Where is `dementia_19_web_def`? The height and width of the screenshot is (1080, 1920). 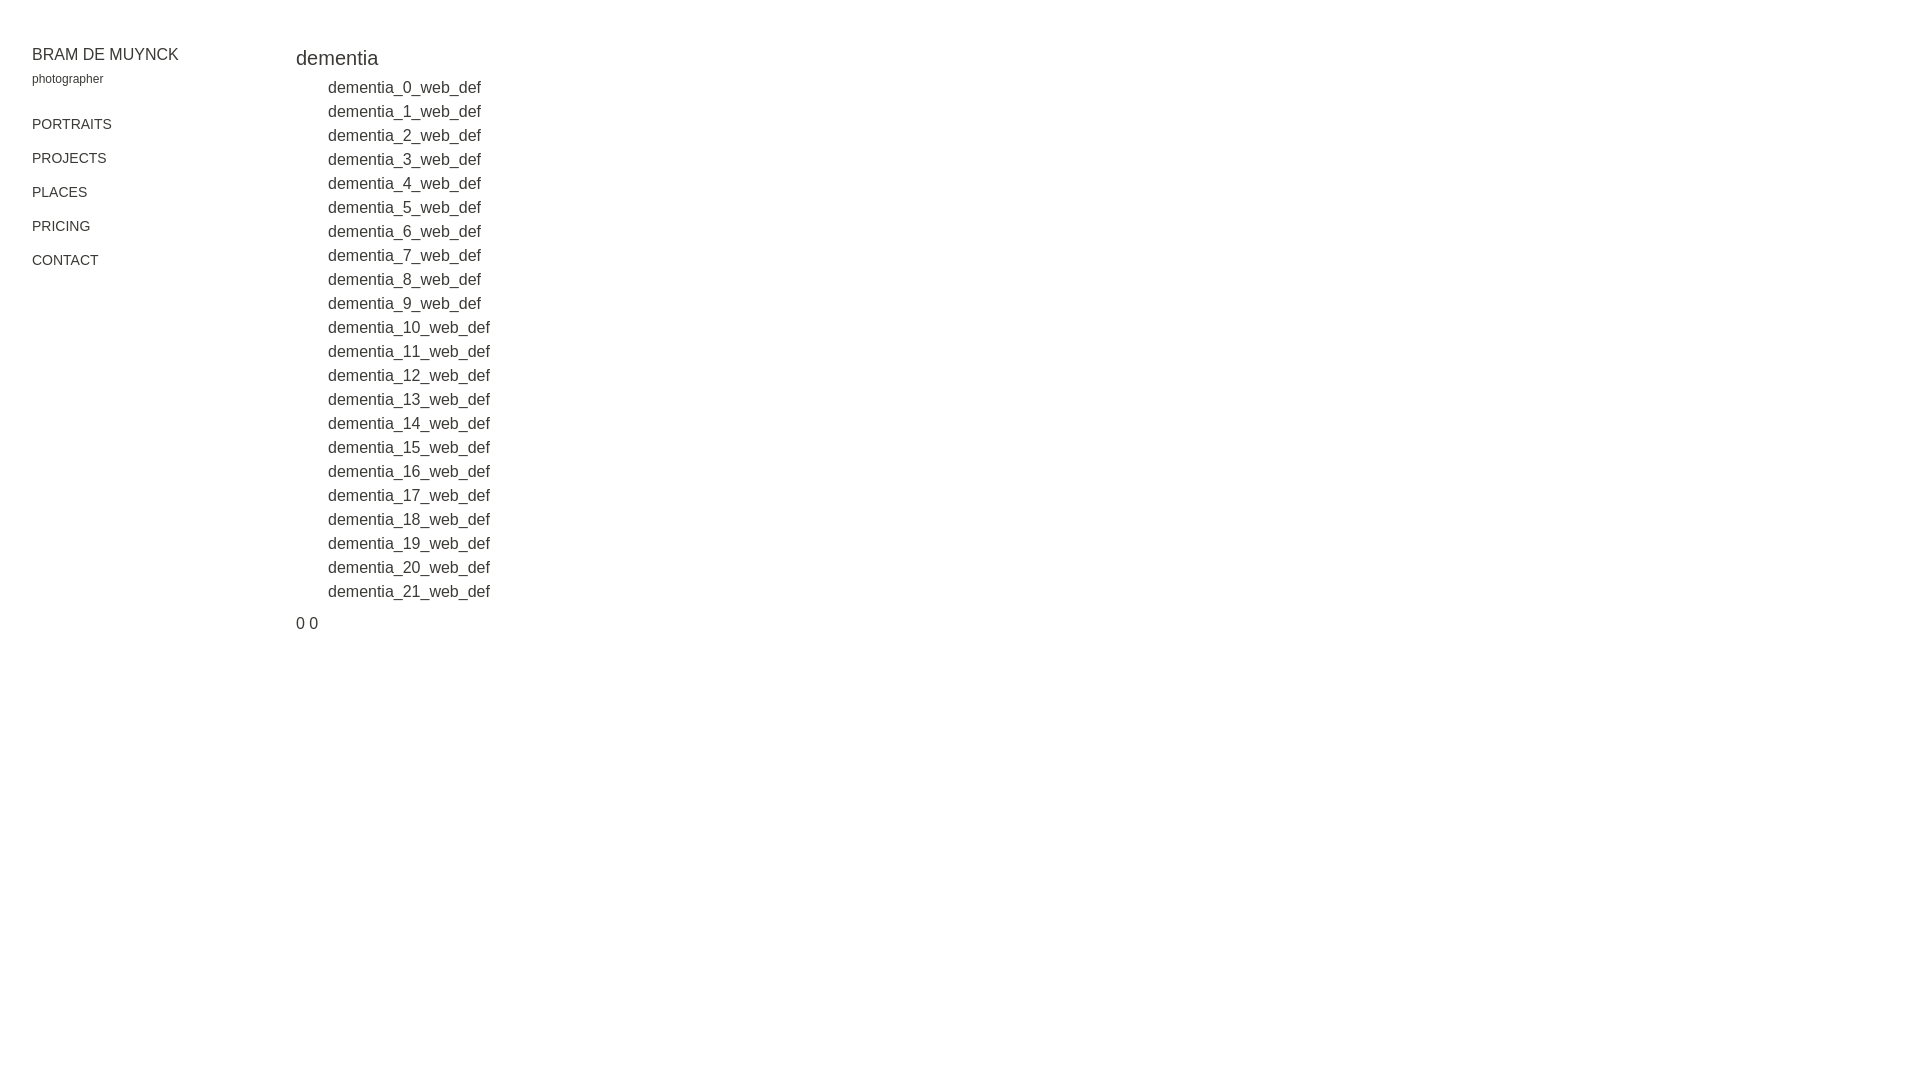
dementia_19_web_def is located at coordinates (408, 544).